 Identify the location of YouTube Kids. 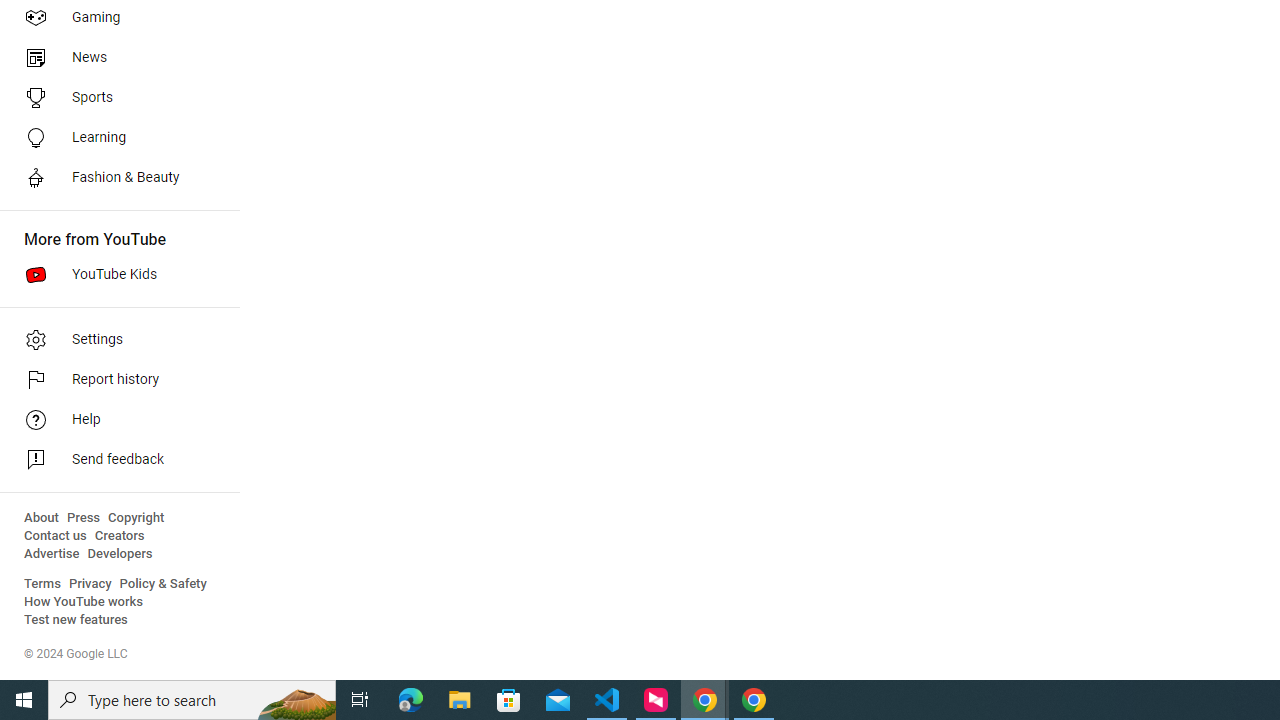
(114, 274).